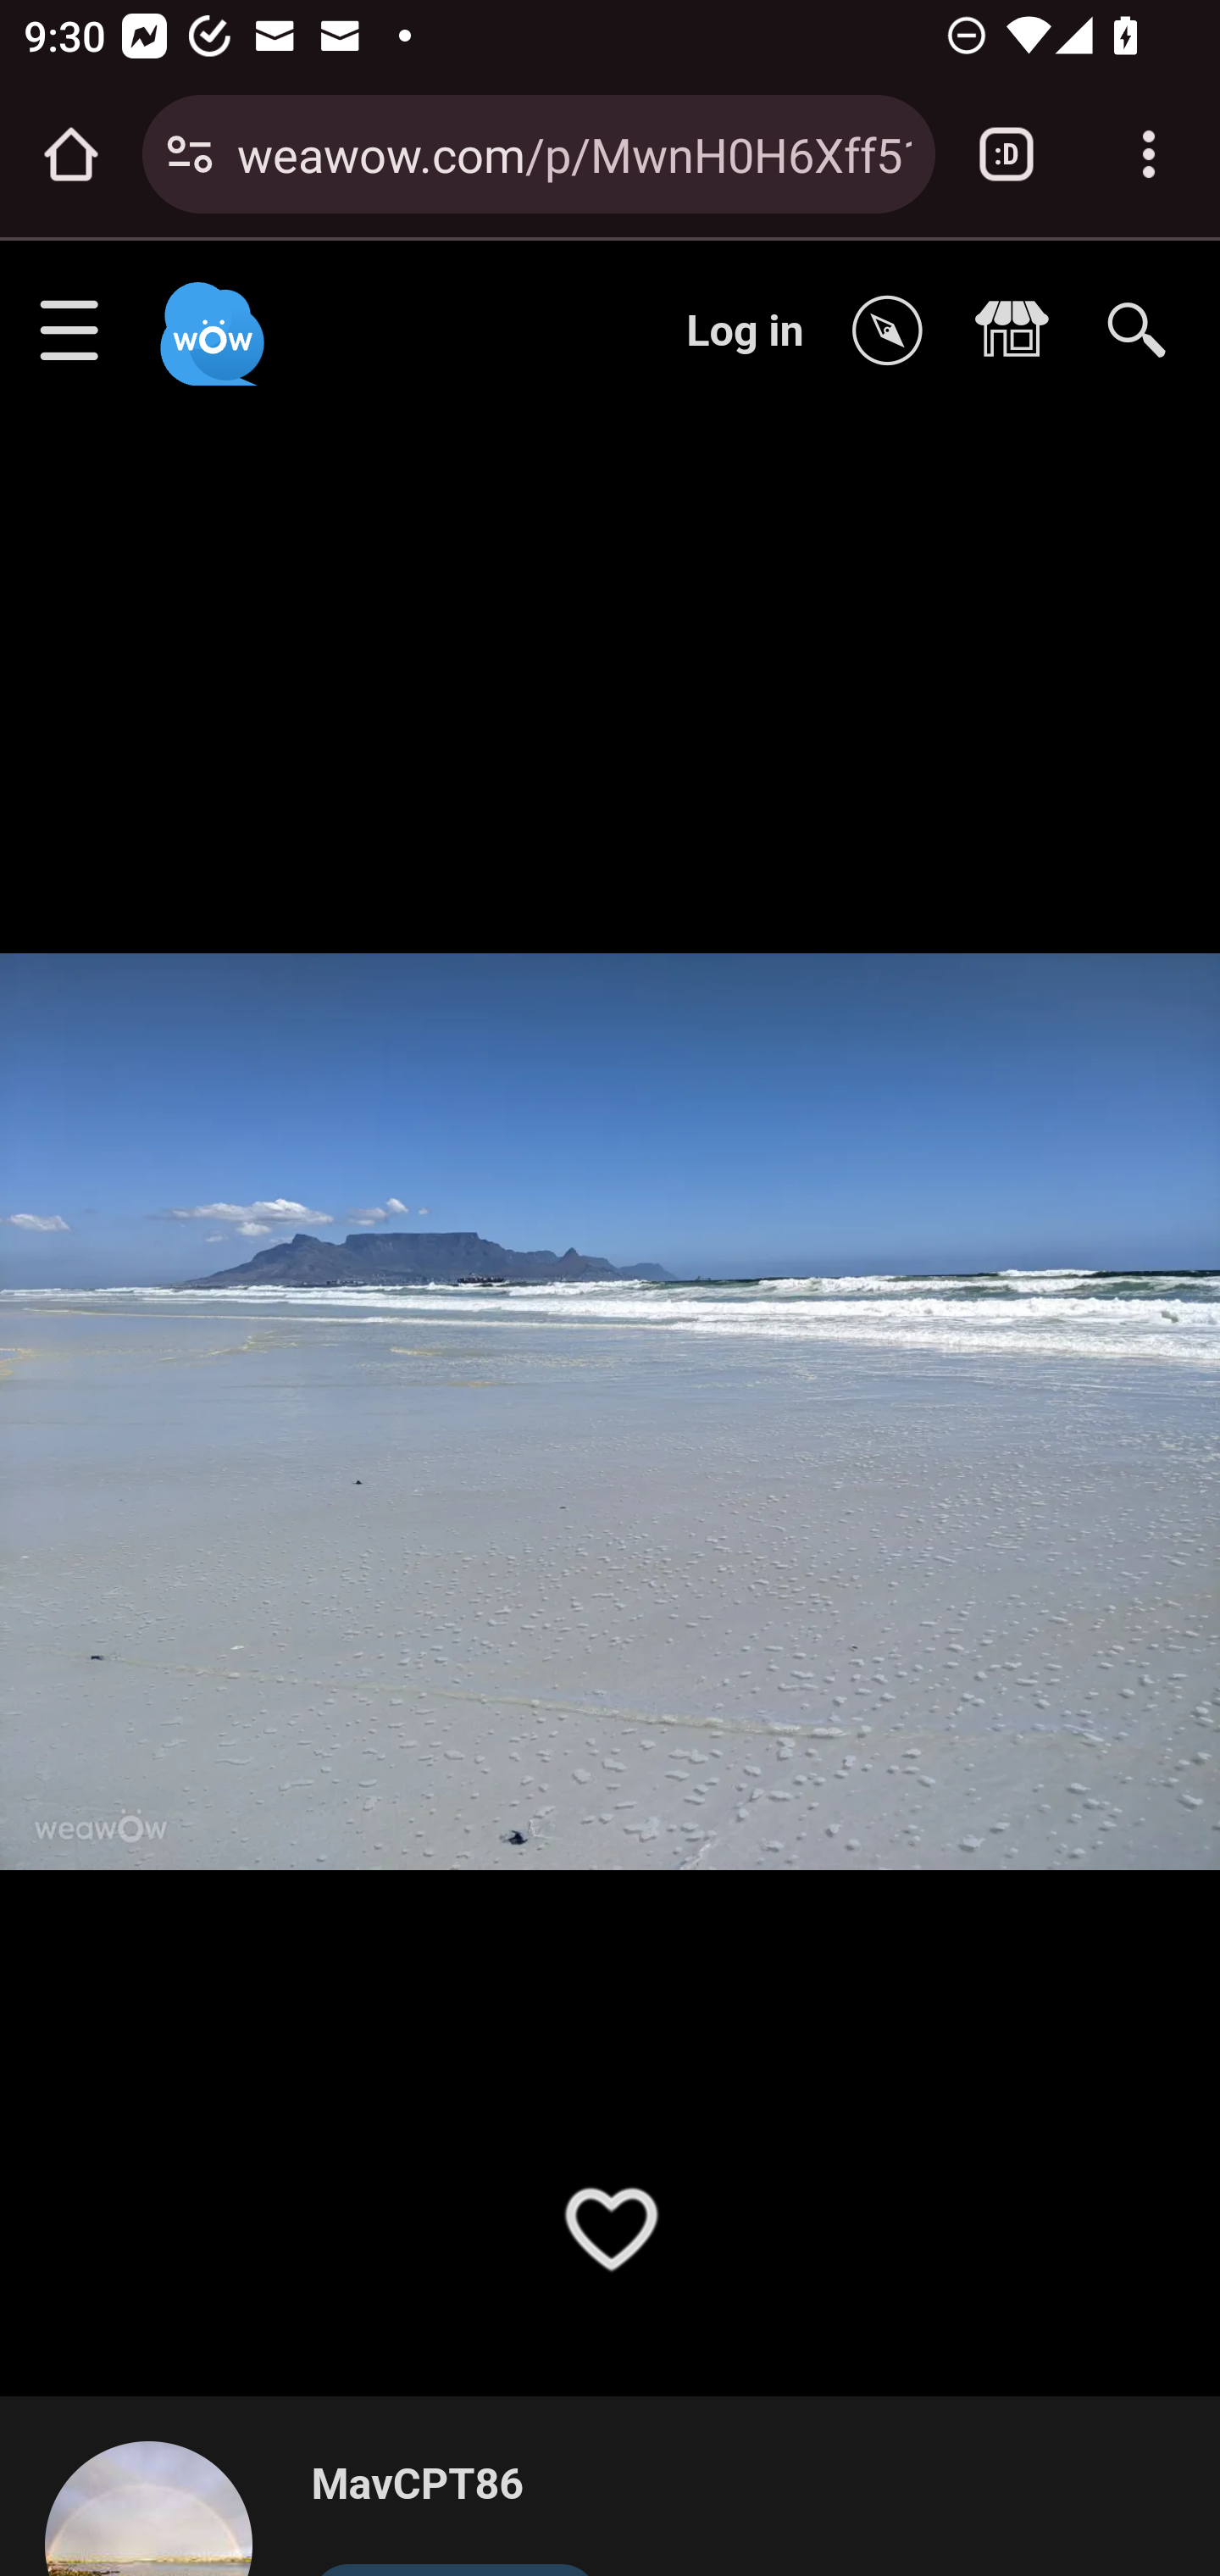 The height and width of the screenshot is (2576, 1220). What do you see at coordinates (208, 319) in the screenshot?
I see `Weawow` at bounding box center [208, 319].